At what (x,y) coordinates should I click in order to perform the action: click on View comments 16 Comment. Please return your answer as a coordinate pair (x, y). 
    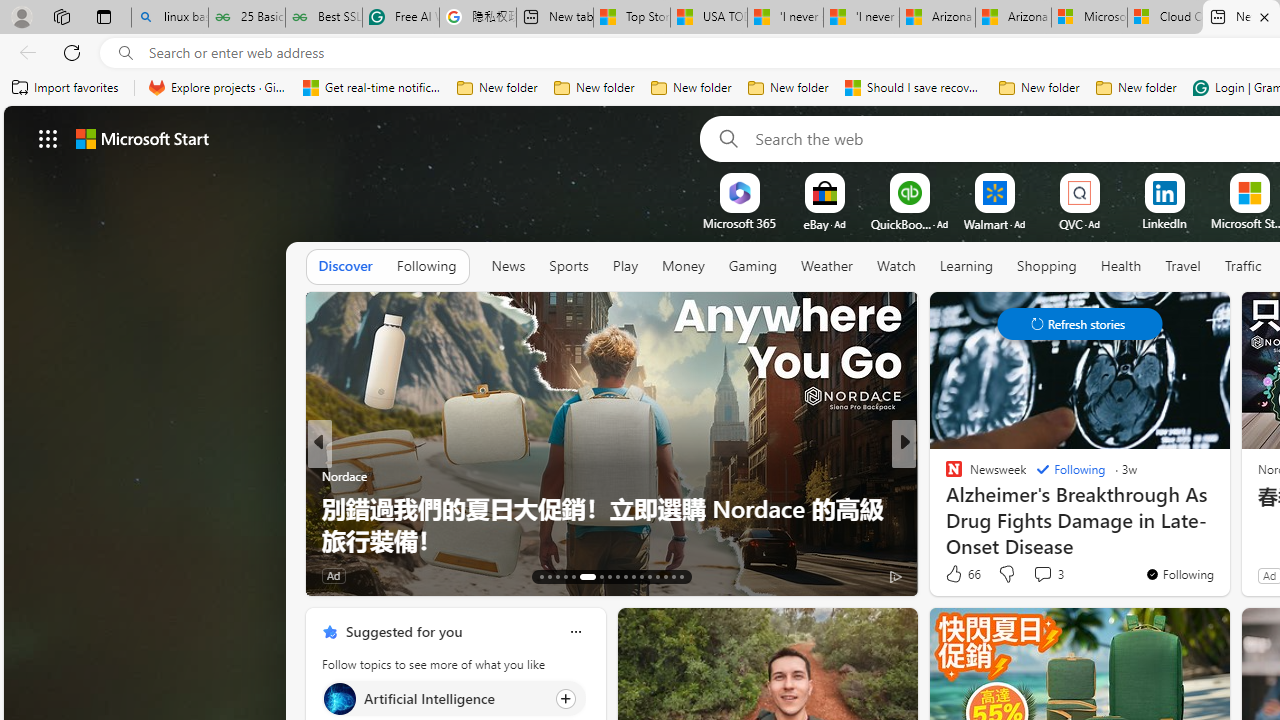
    Looking at the image, I should click on (1052, 574).